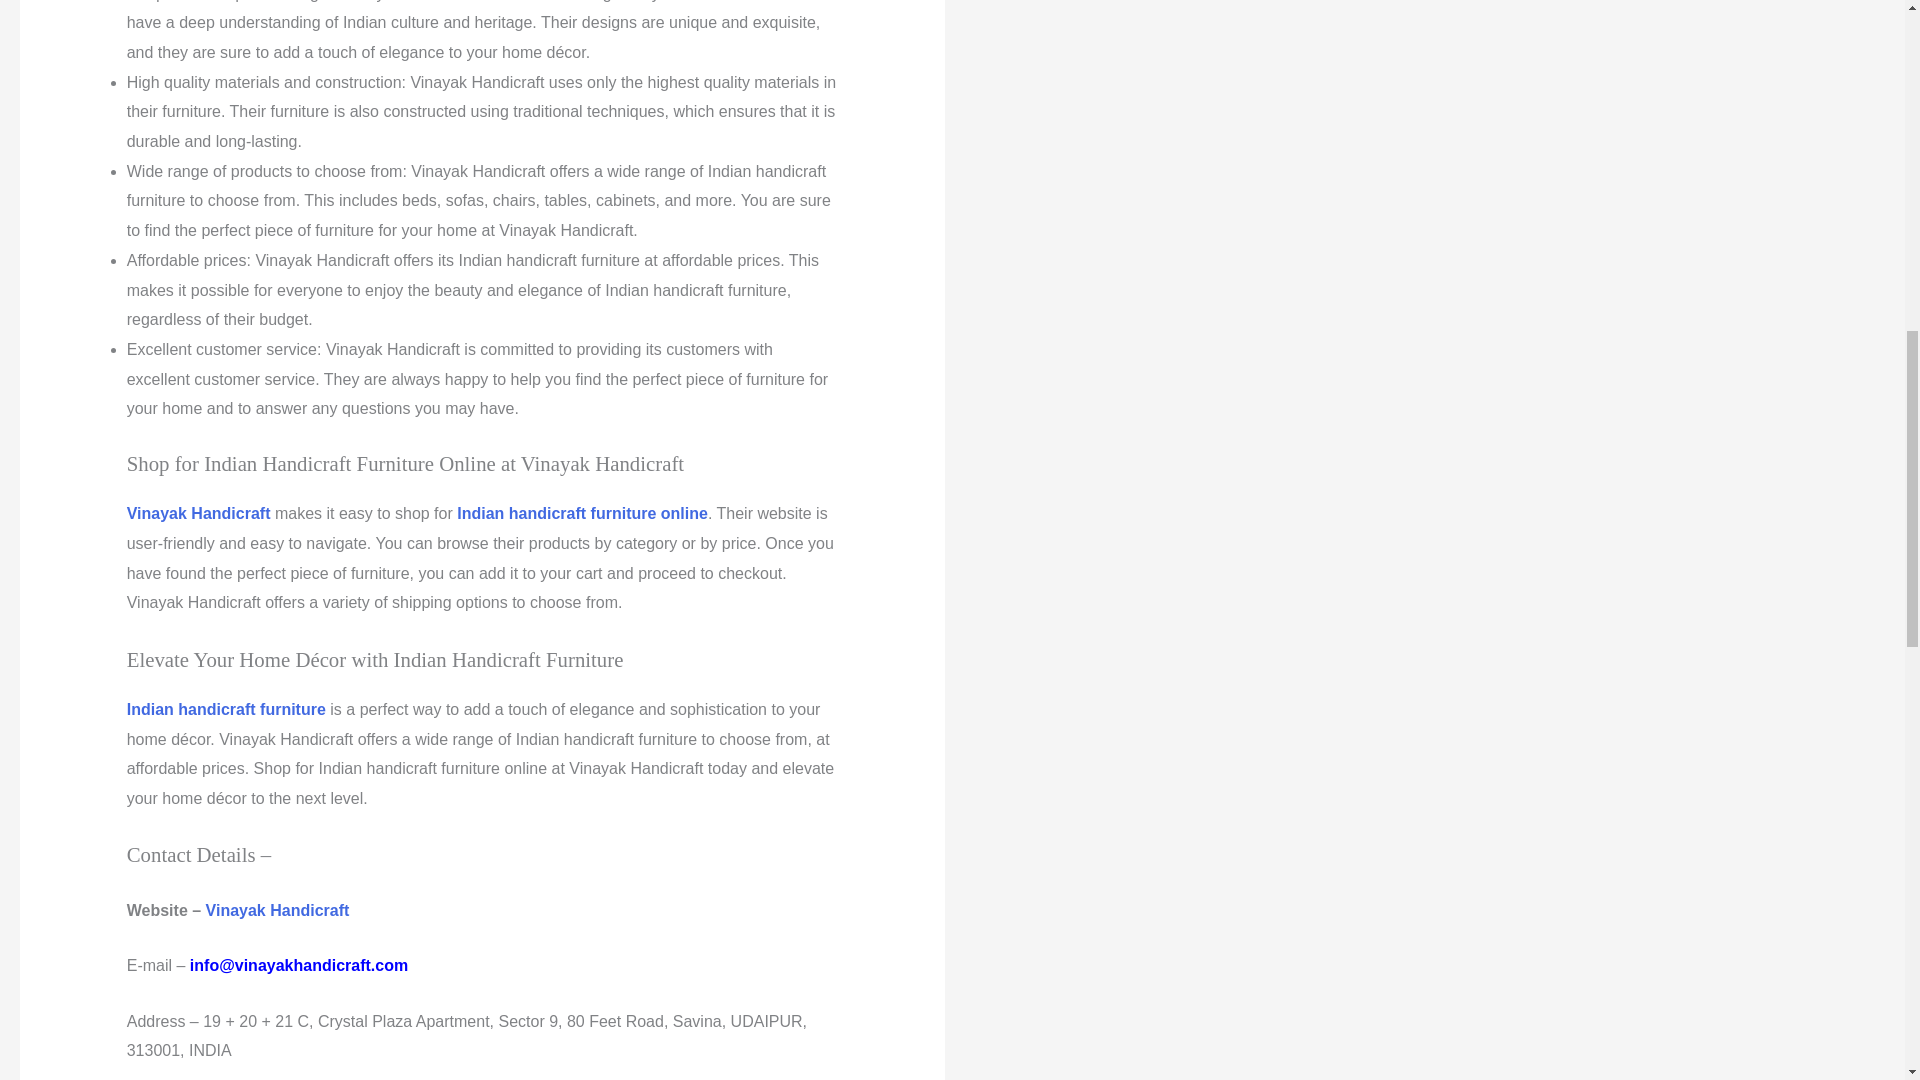 Image resolution: width=1920 pixels, height=1080 pixels. Describe the element at coordinates (198, 513) in the screenshot. I see `Vinayak Handicraft` at that location.